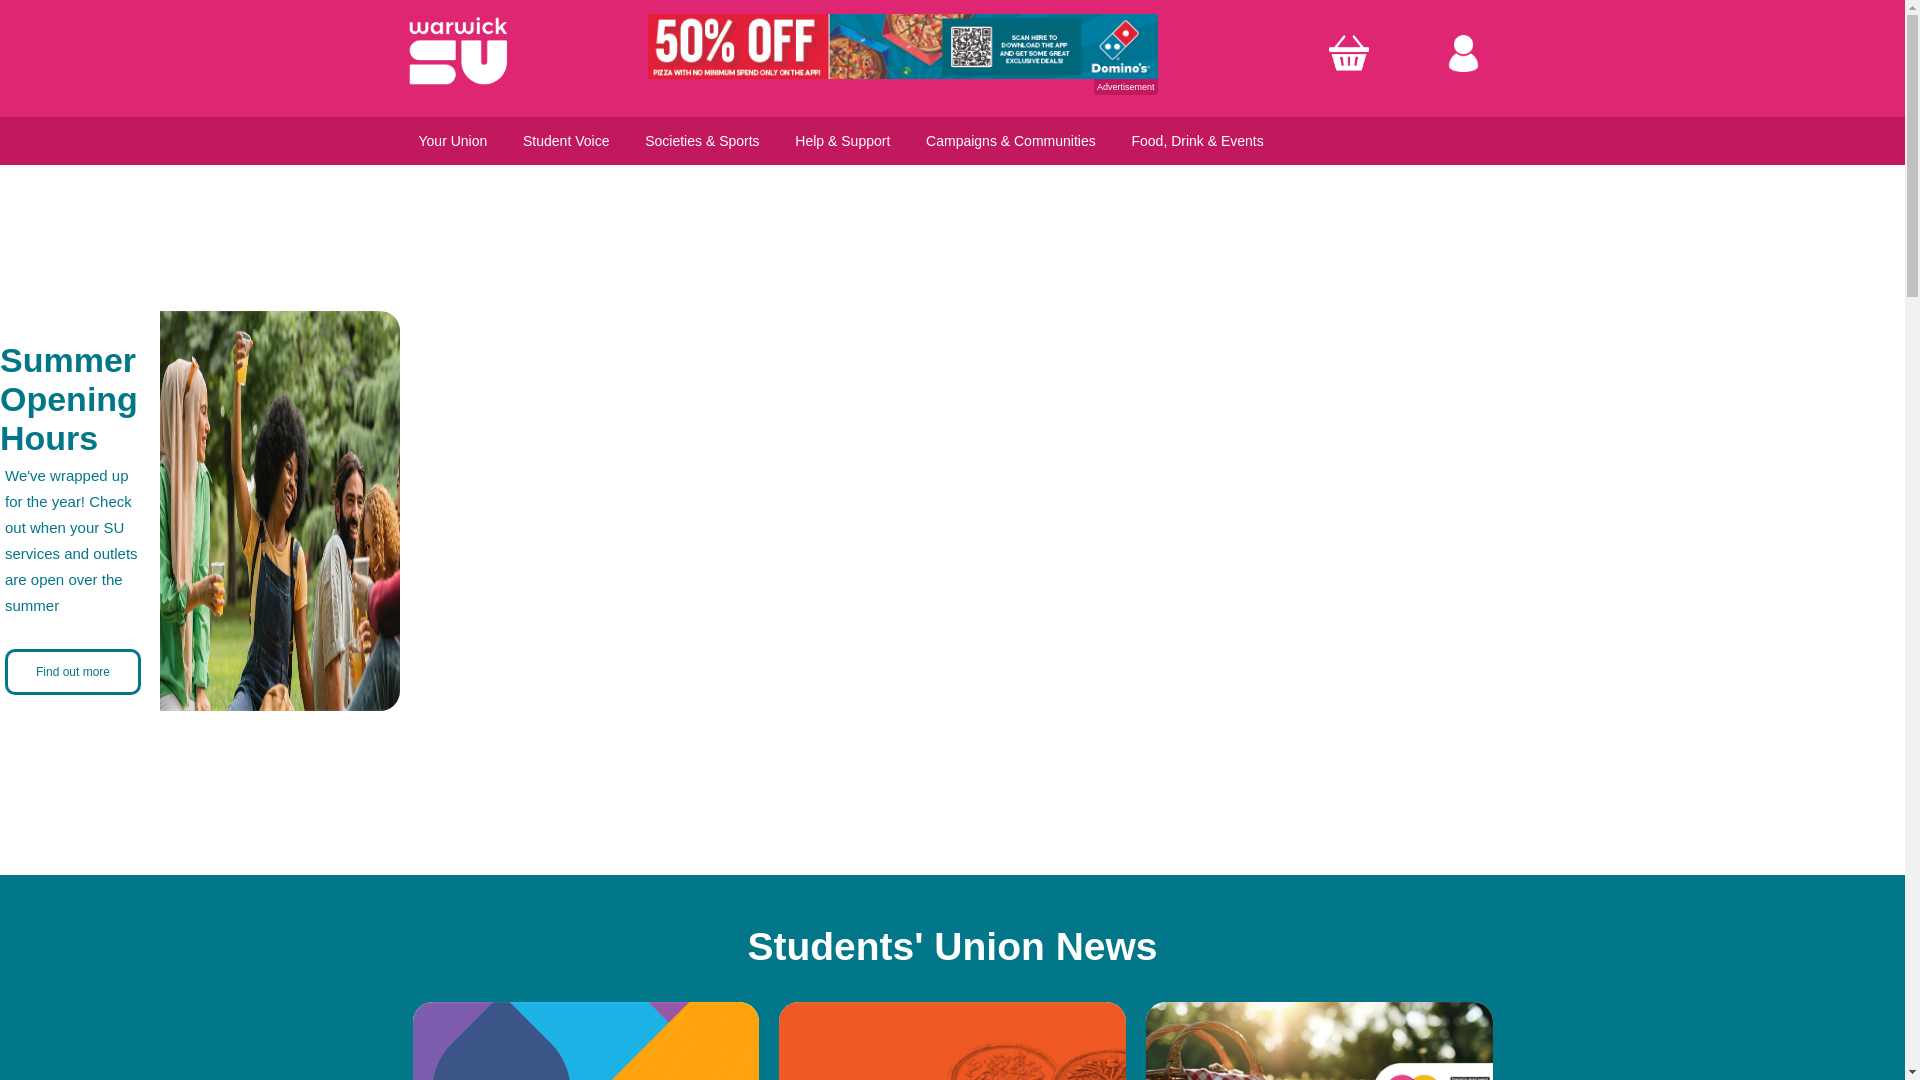 The height and width of the screenshot is (1080, 1920). I want to click on Summer Opening Hours, so click(69, 398).